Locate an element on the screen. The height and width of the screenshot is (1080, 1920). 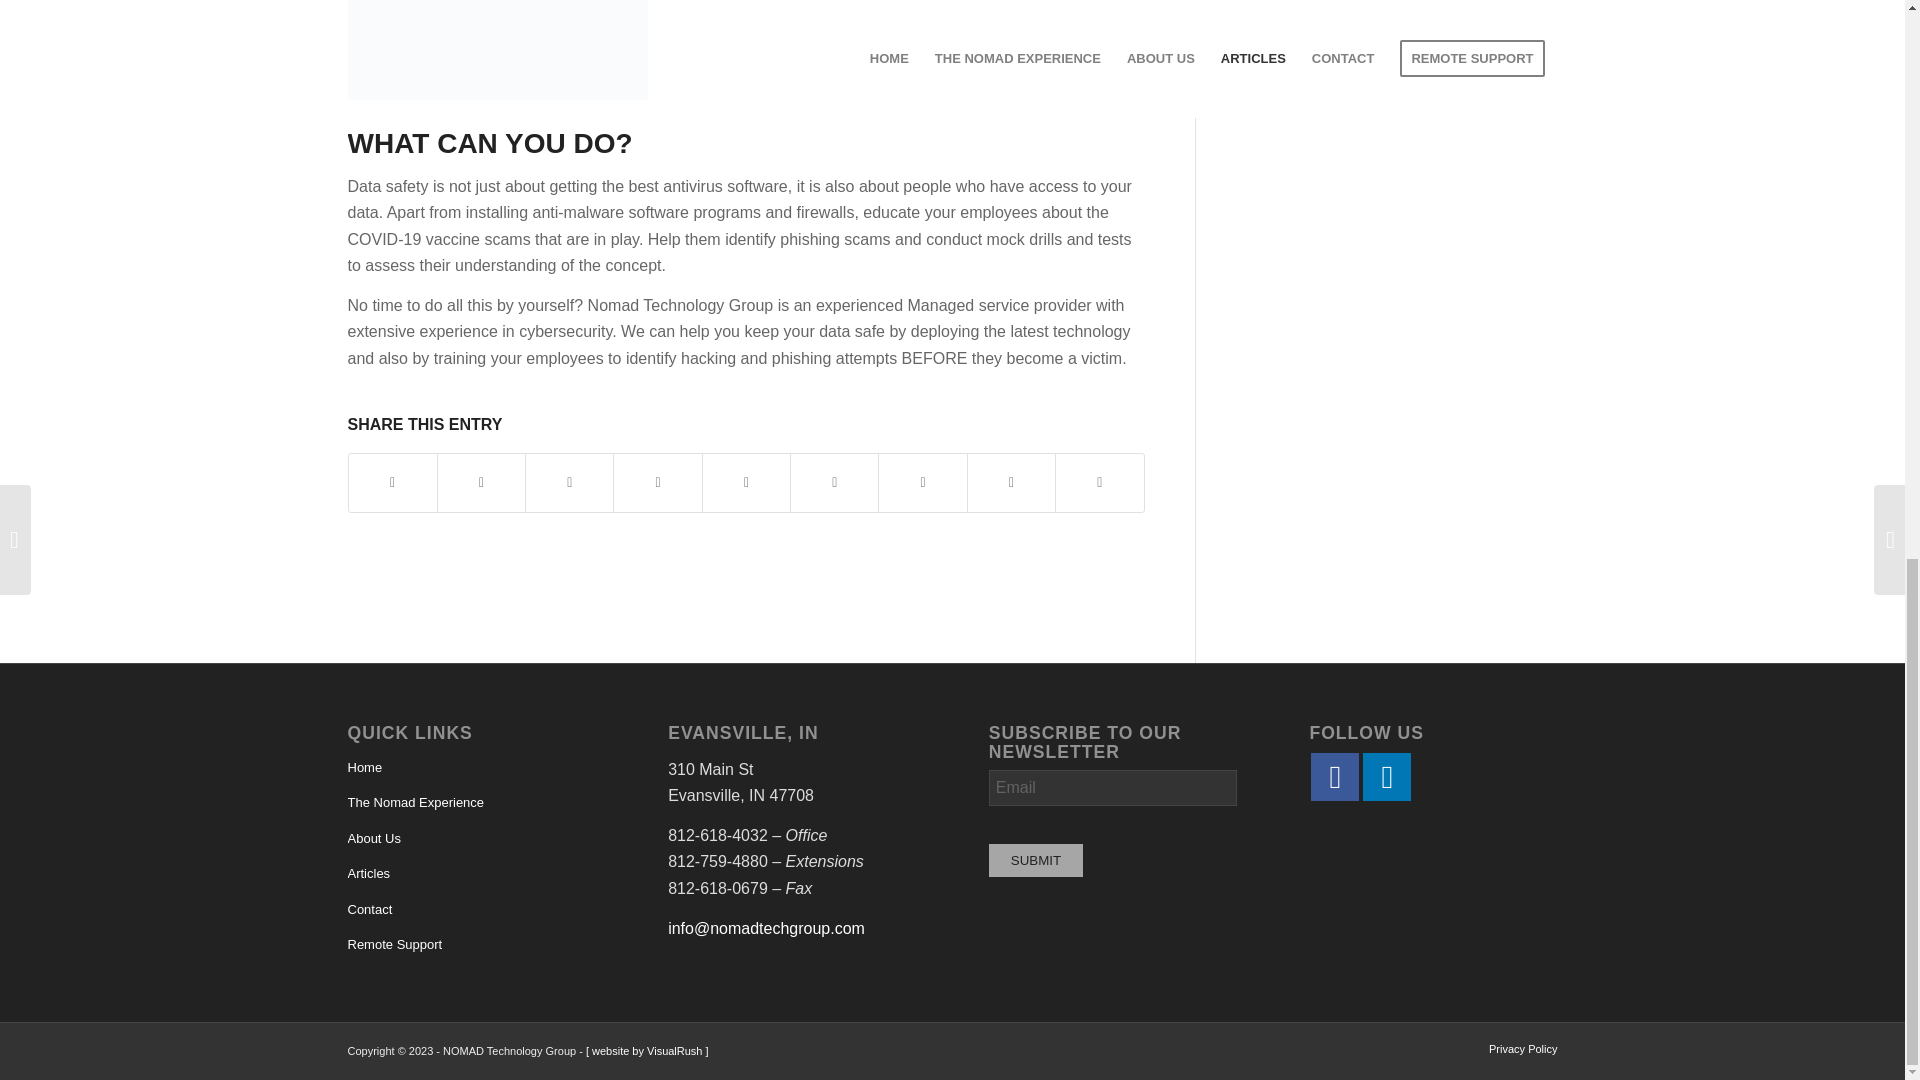
Submit is located at coordinates (1035, 860).